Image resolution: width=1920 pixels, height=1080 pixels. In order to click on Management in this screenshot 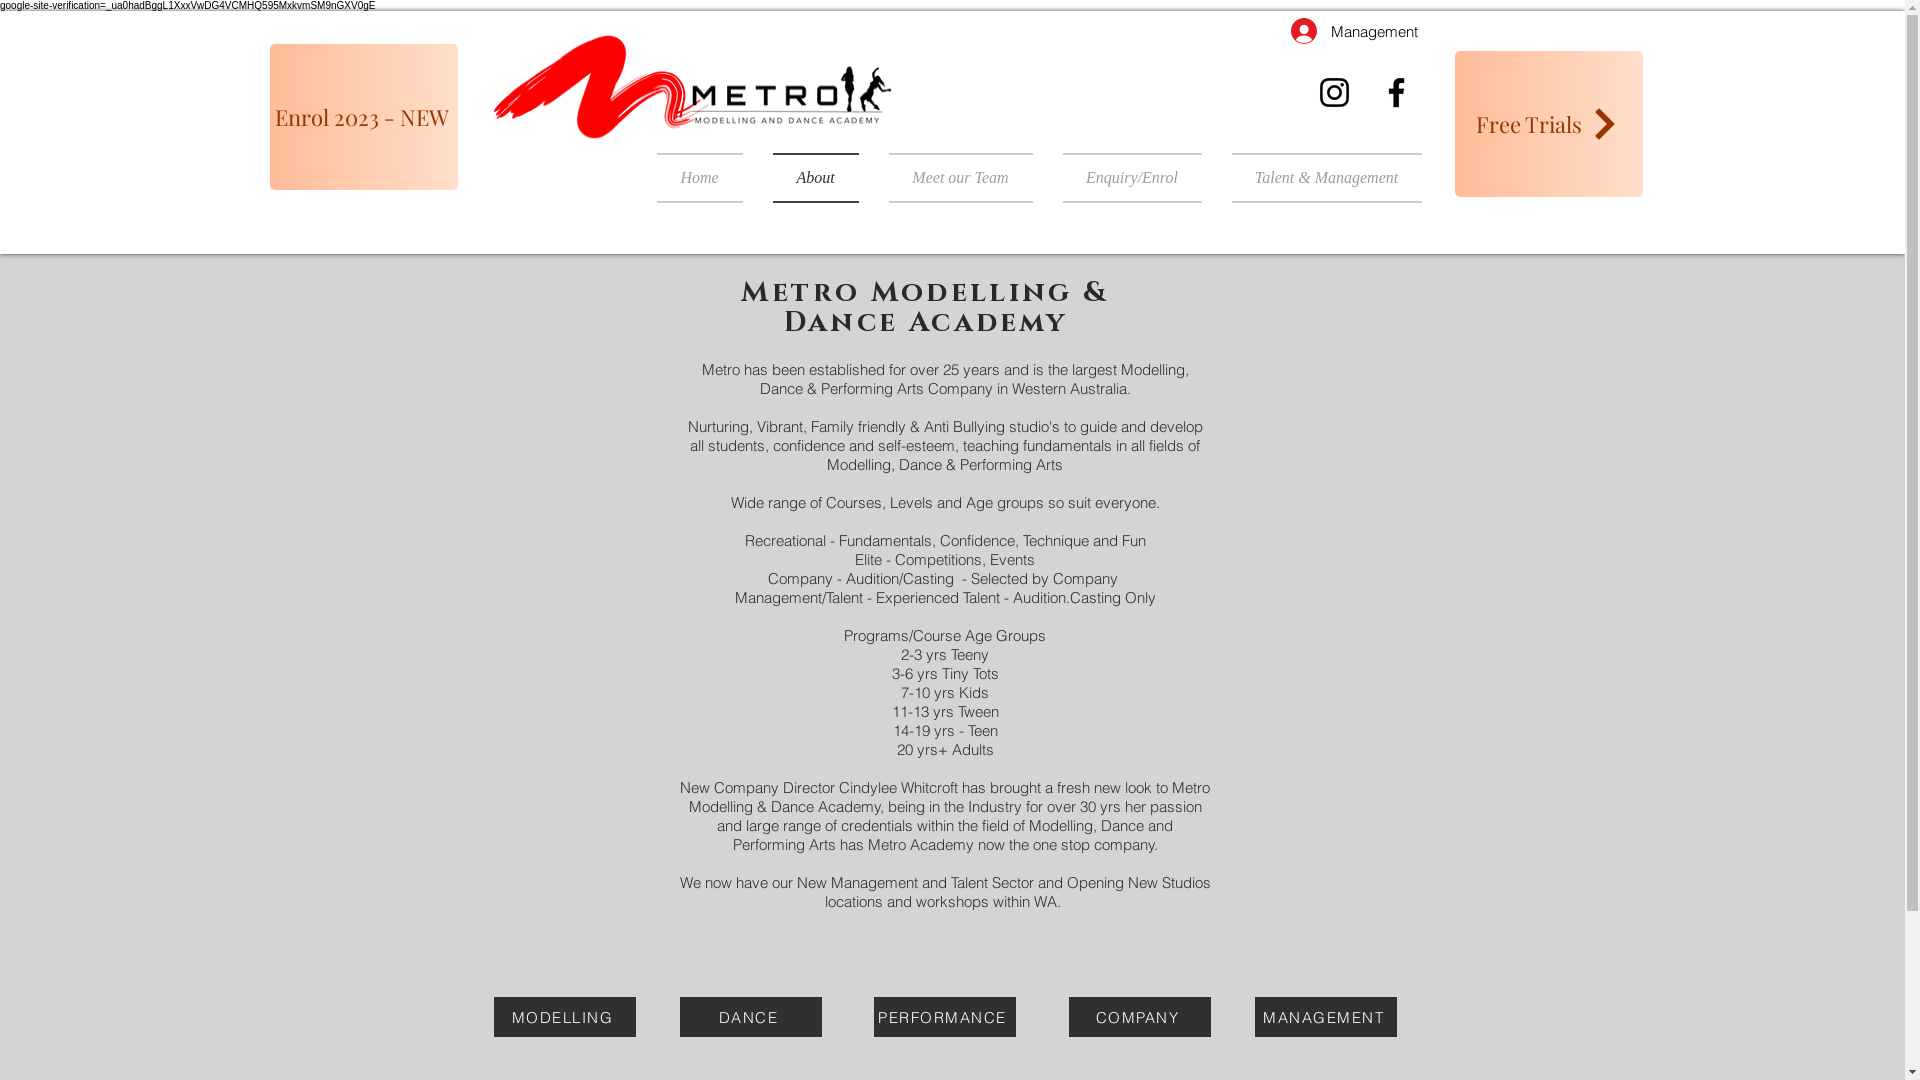, I will do `click(1354, 31)`.